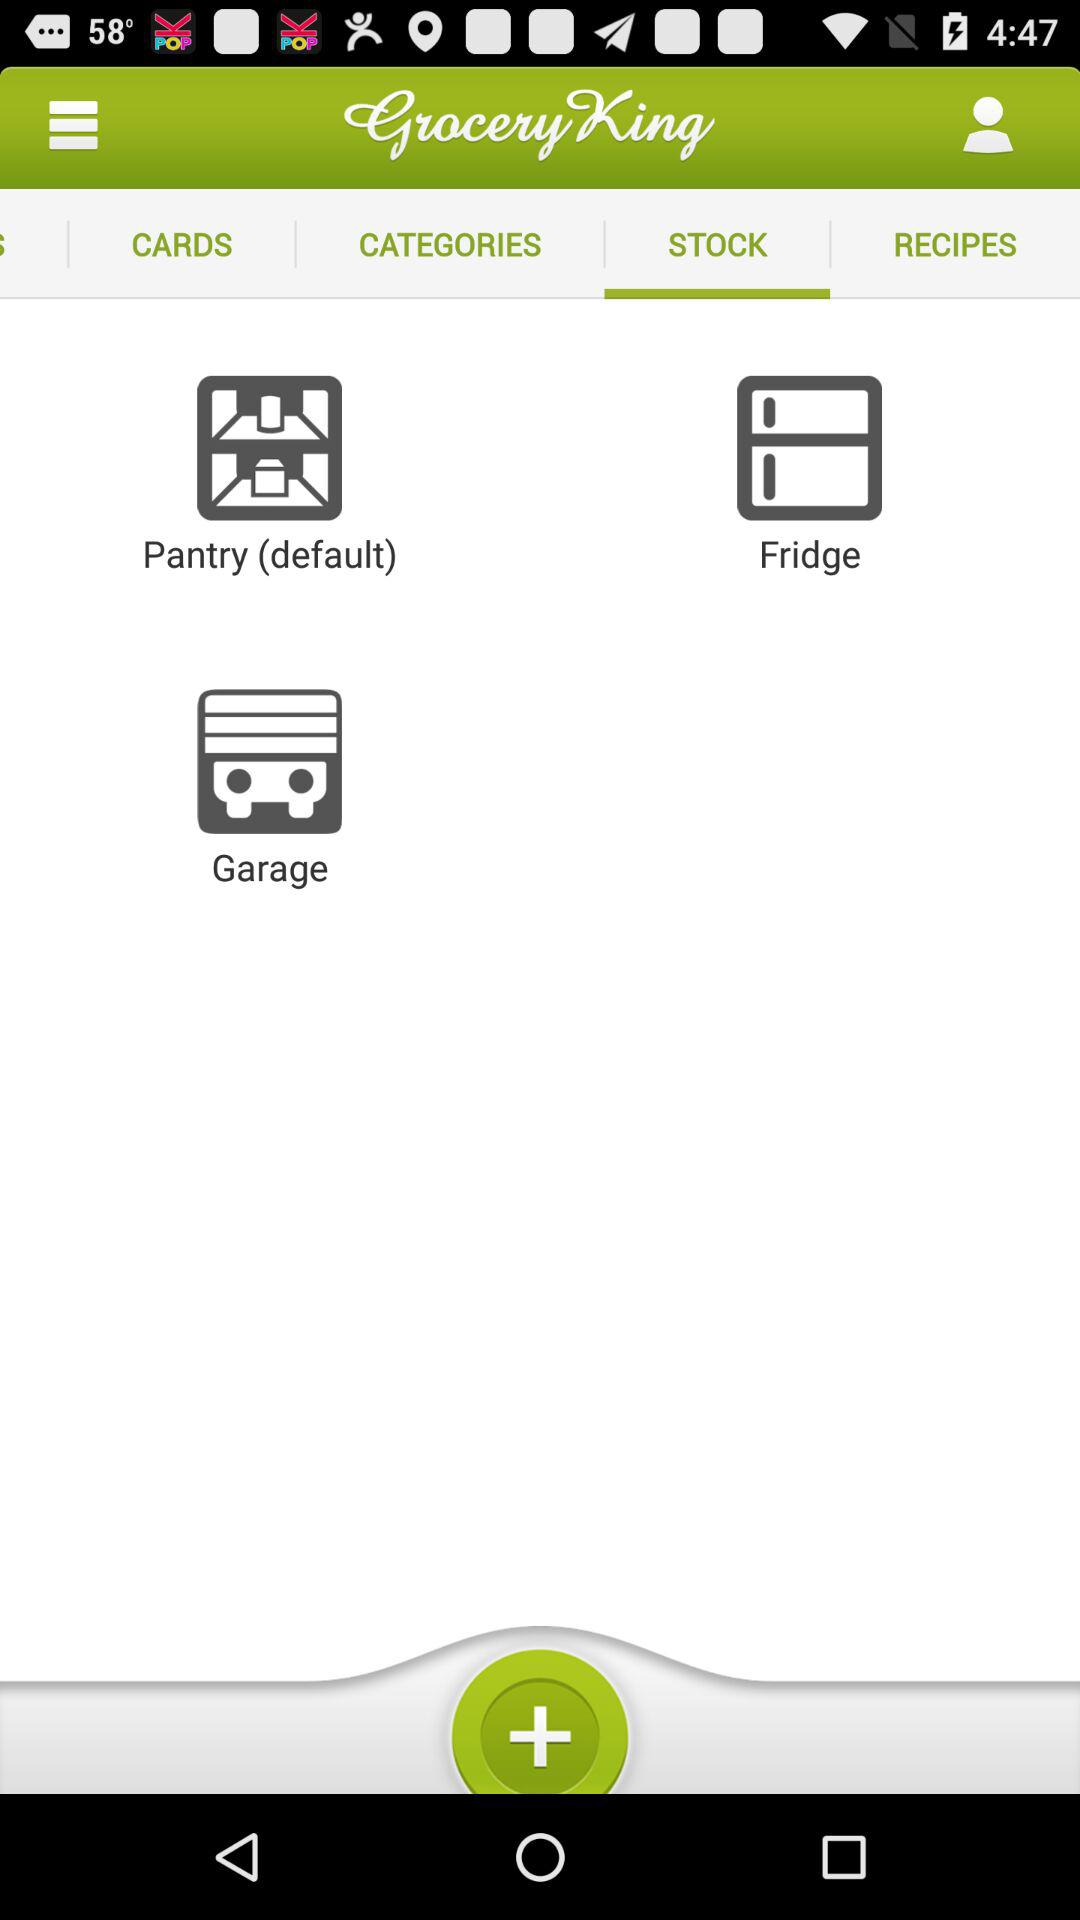 This screenshot has height=1920, width=1080. I want to click on choose item next to lists icon, so click(182, 244).